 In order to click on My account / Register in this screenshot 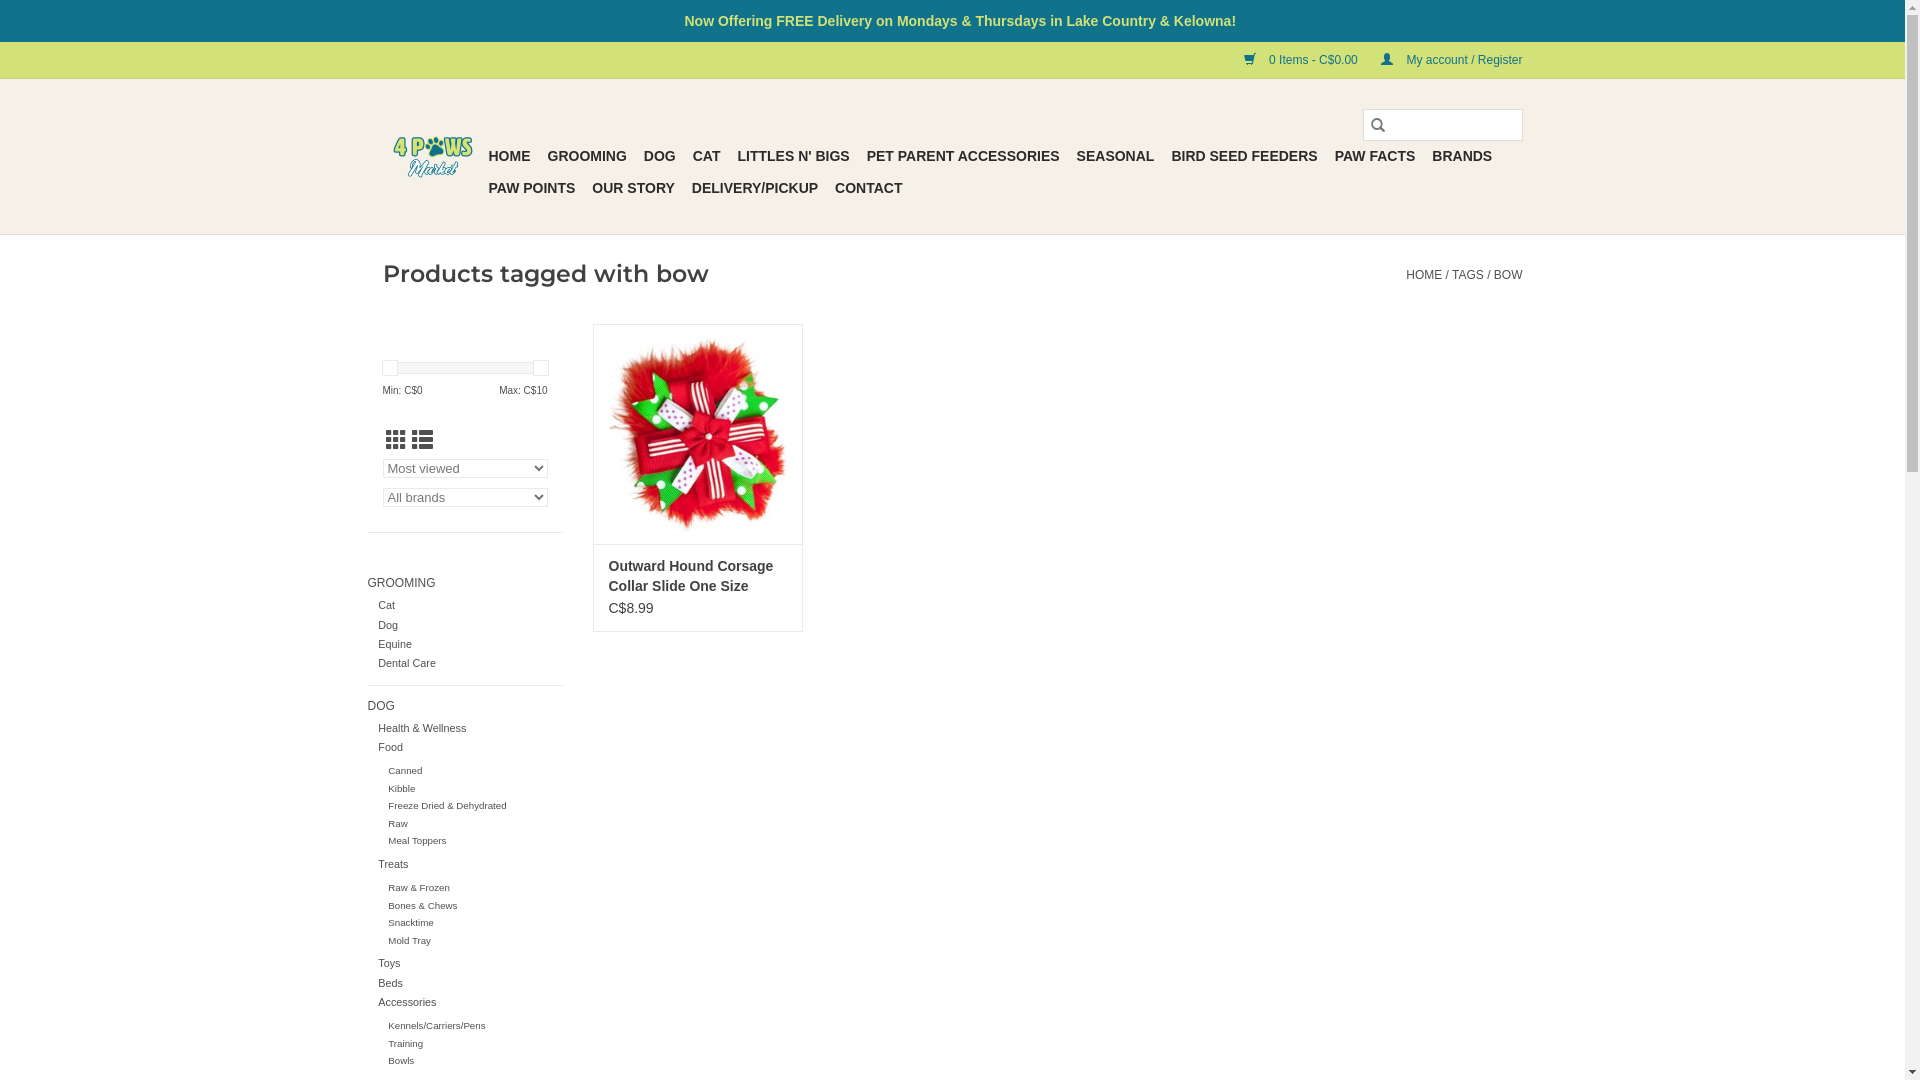, I will do `click(1442, 60)`.